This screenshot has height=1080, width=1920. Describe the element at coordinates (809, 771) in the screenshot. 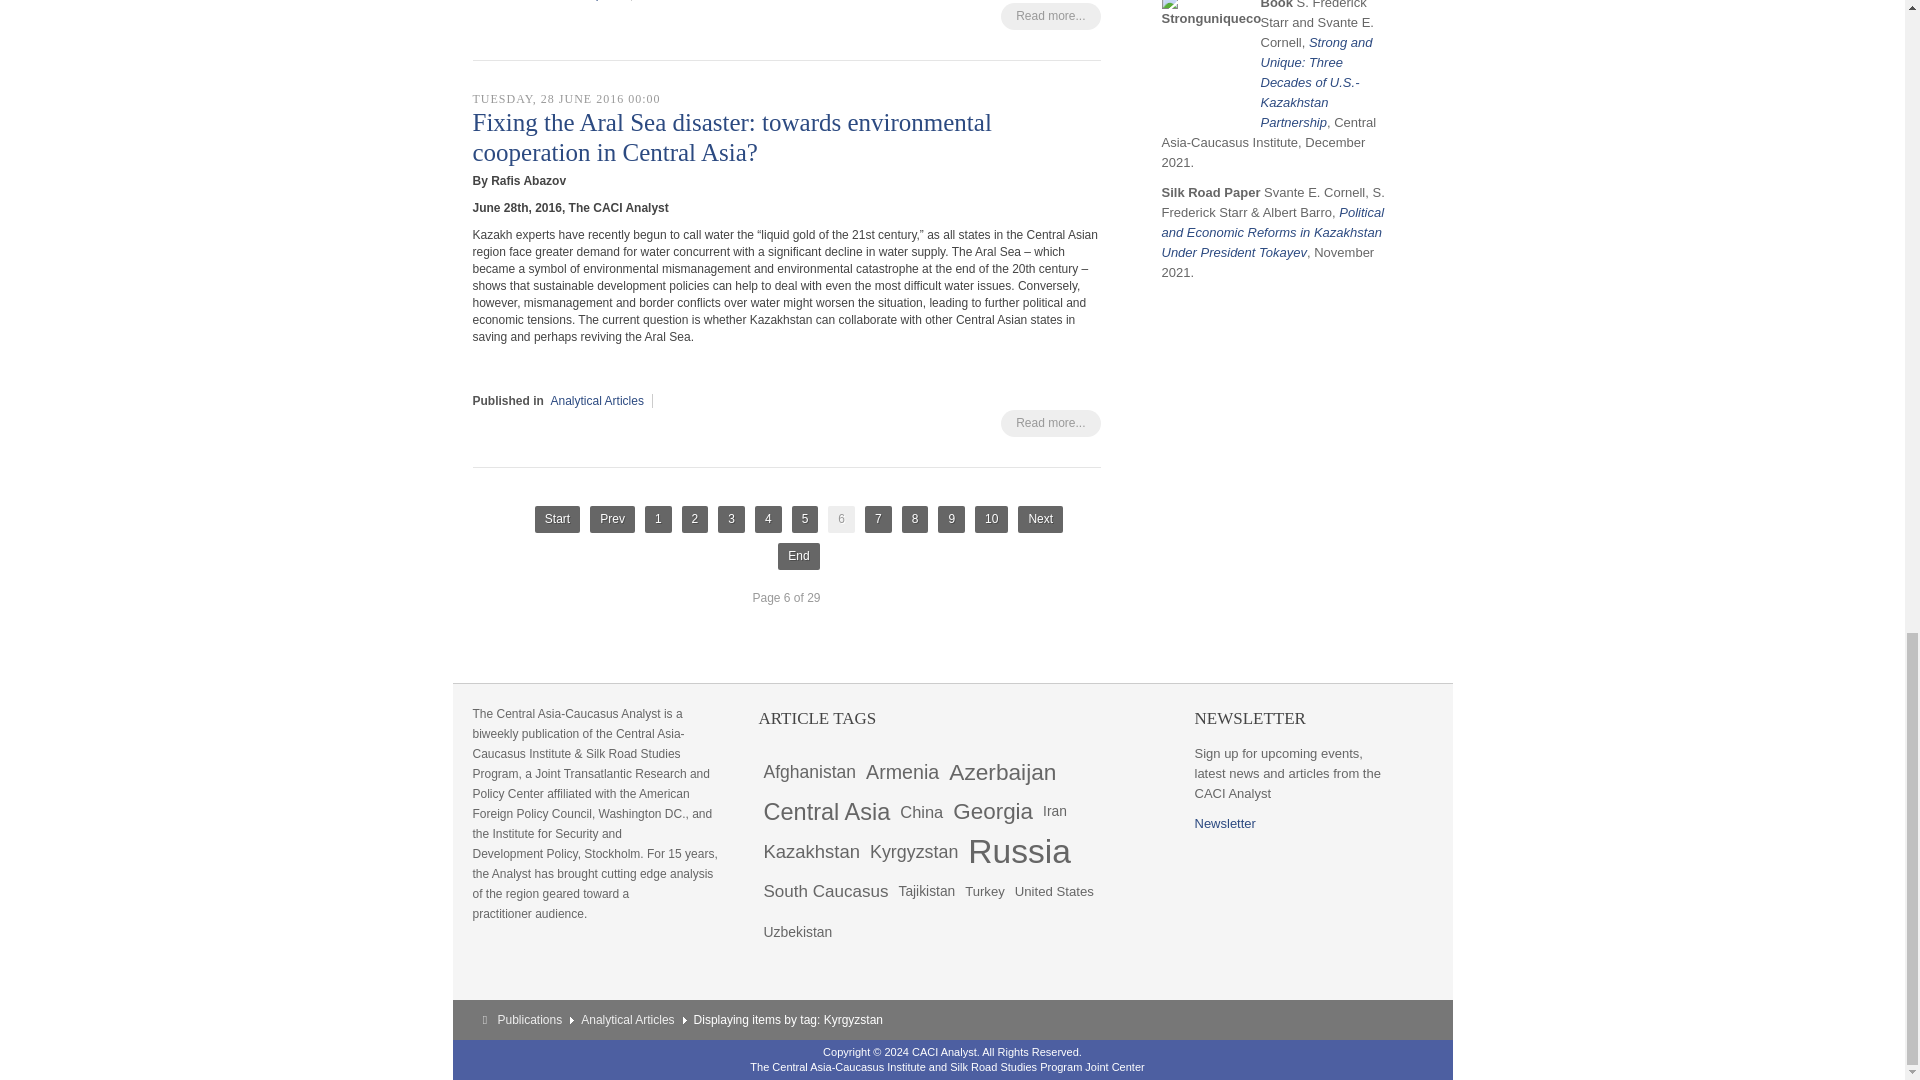

I see `114 items tagged with Afghanistan` at that location.